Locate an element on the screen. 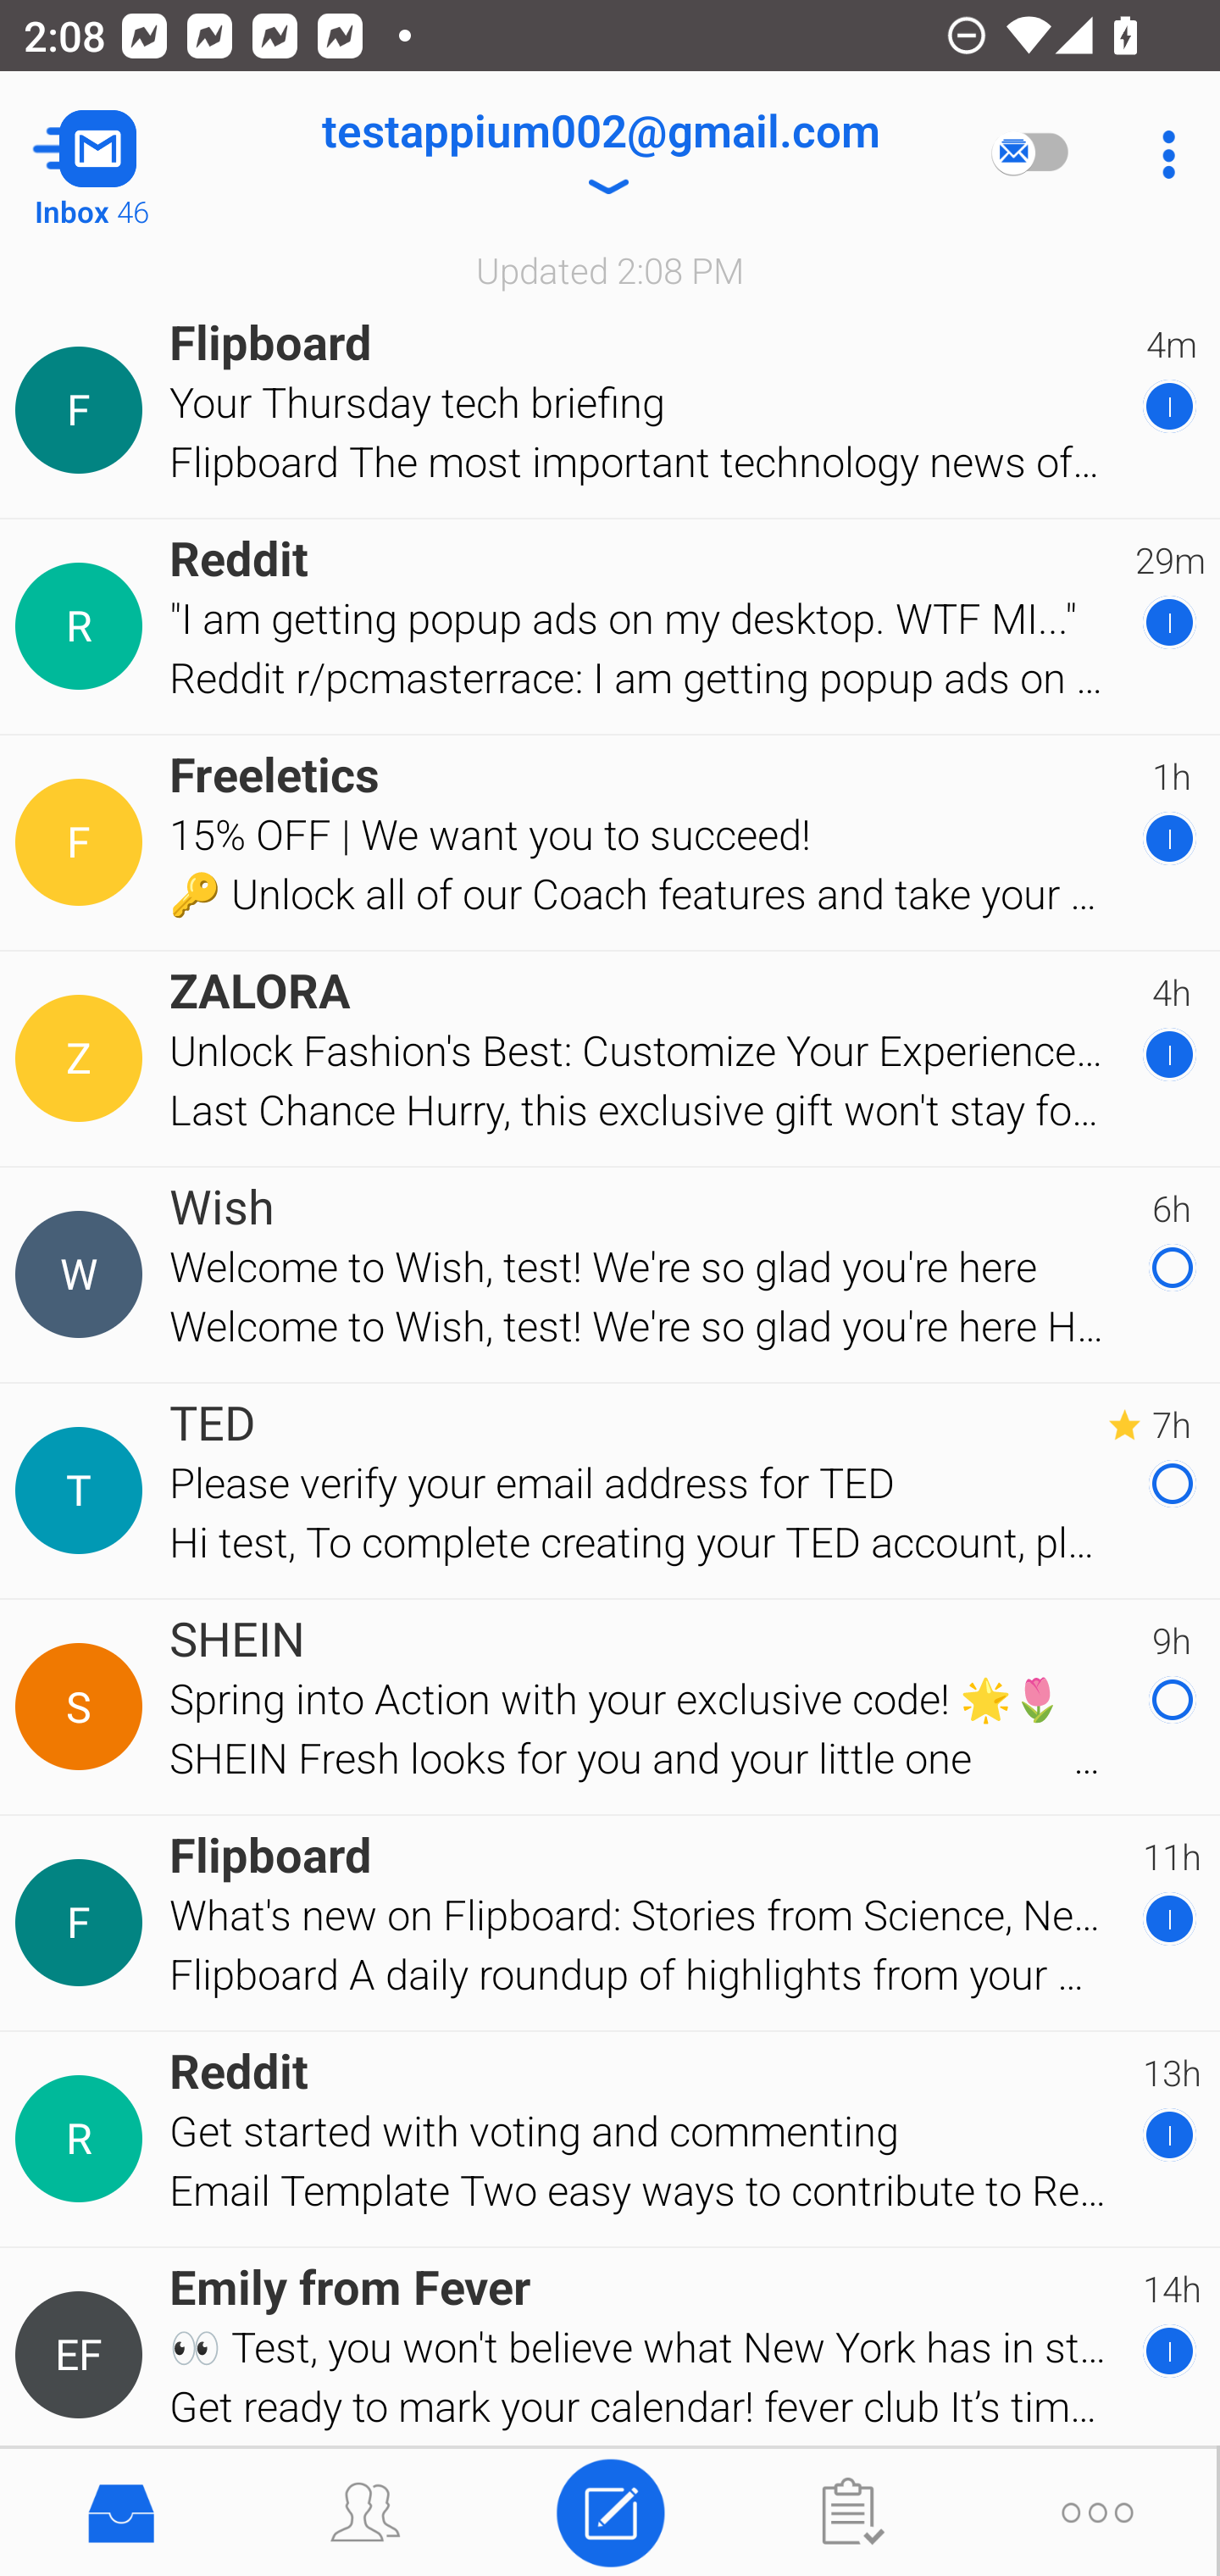  Contact Details is located at coordinates (83, 843).